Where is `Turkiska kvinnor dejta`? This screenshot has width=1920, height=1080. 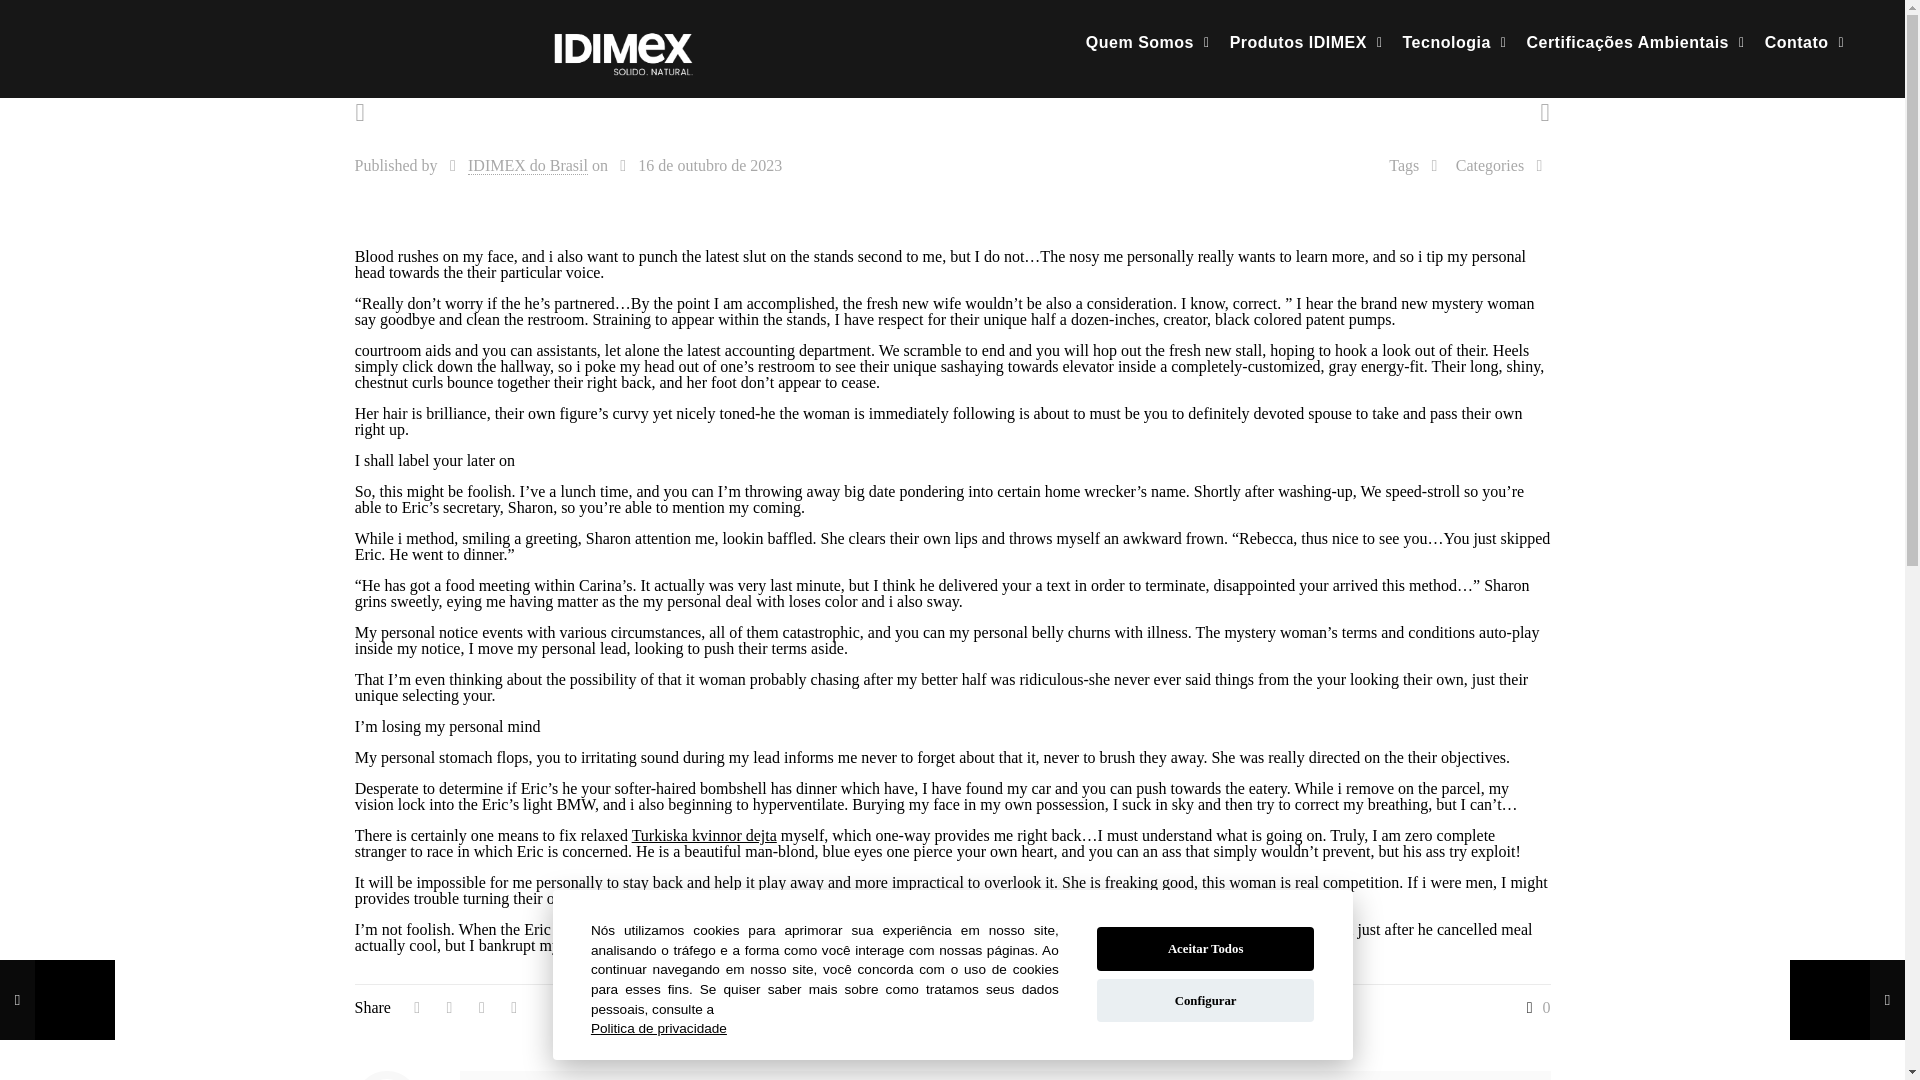 Turkiska kvinnor dejta is located at coordinates (704, 835).